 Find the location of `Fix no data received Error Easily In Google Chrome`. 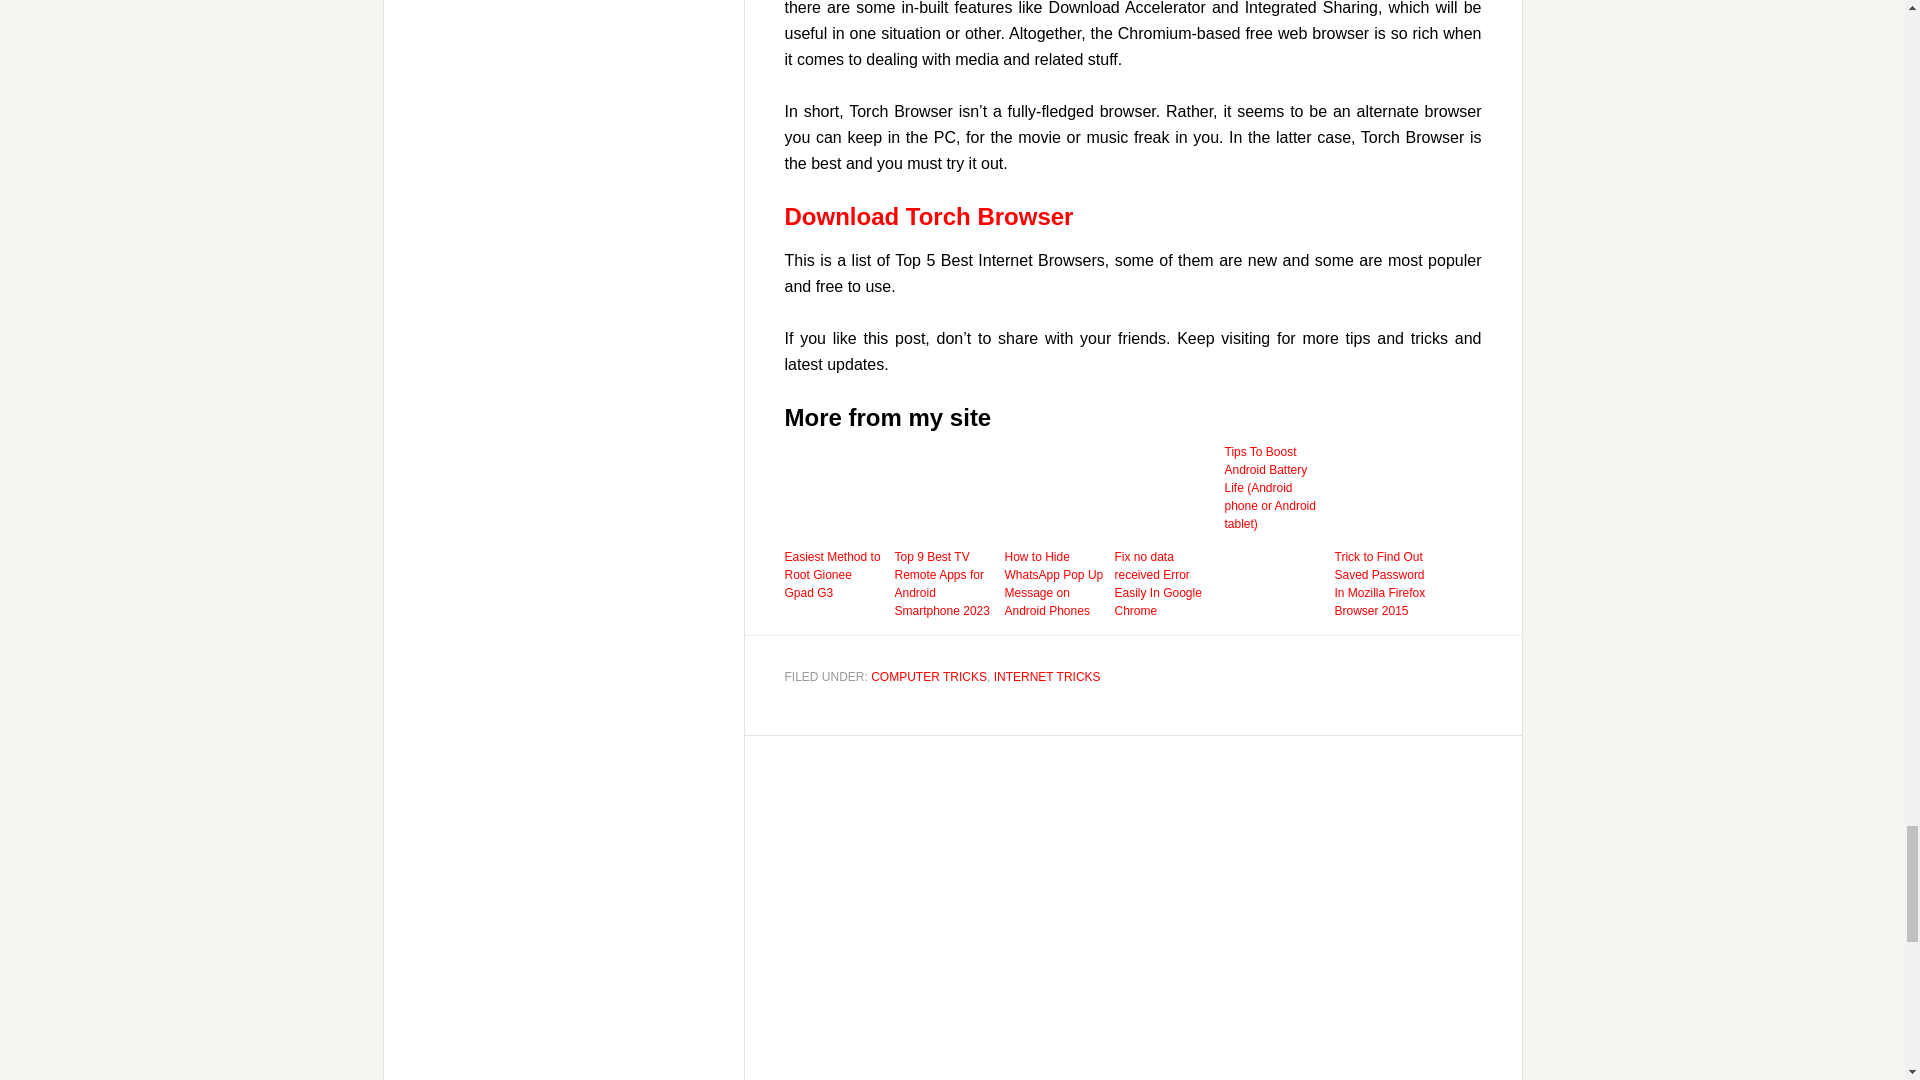

Fix no data received Error Easily In Google Chrome is located at coordinates (1163, 583).